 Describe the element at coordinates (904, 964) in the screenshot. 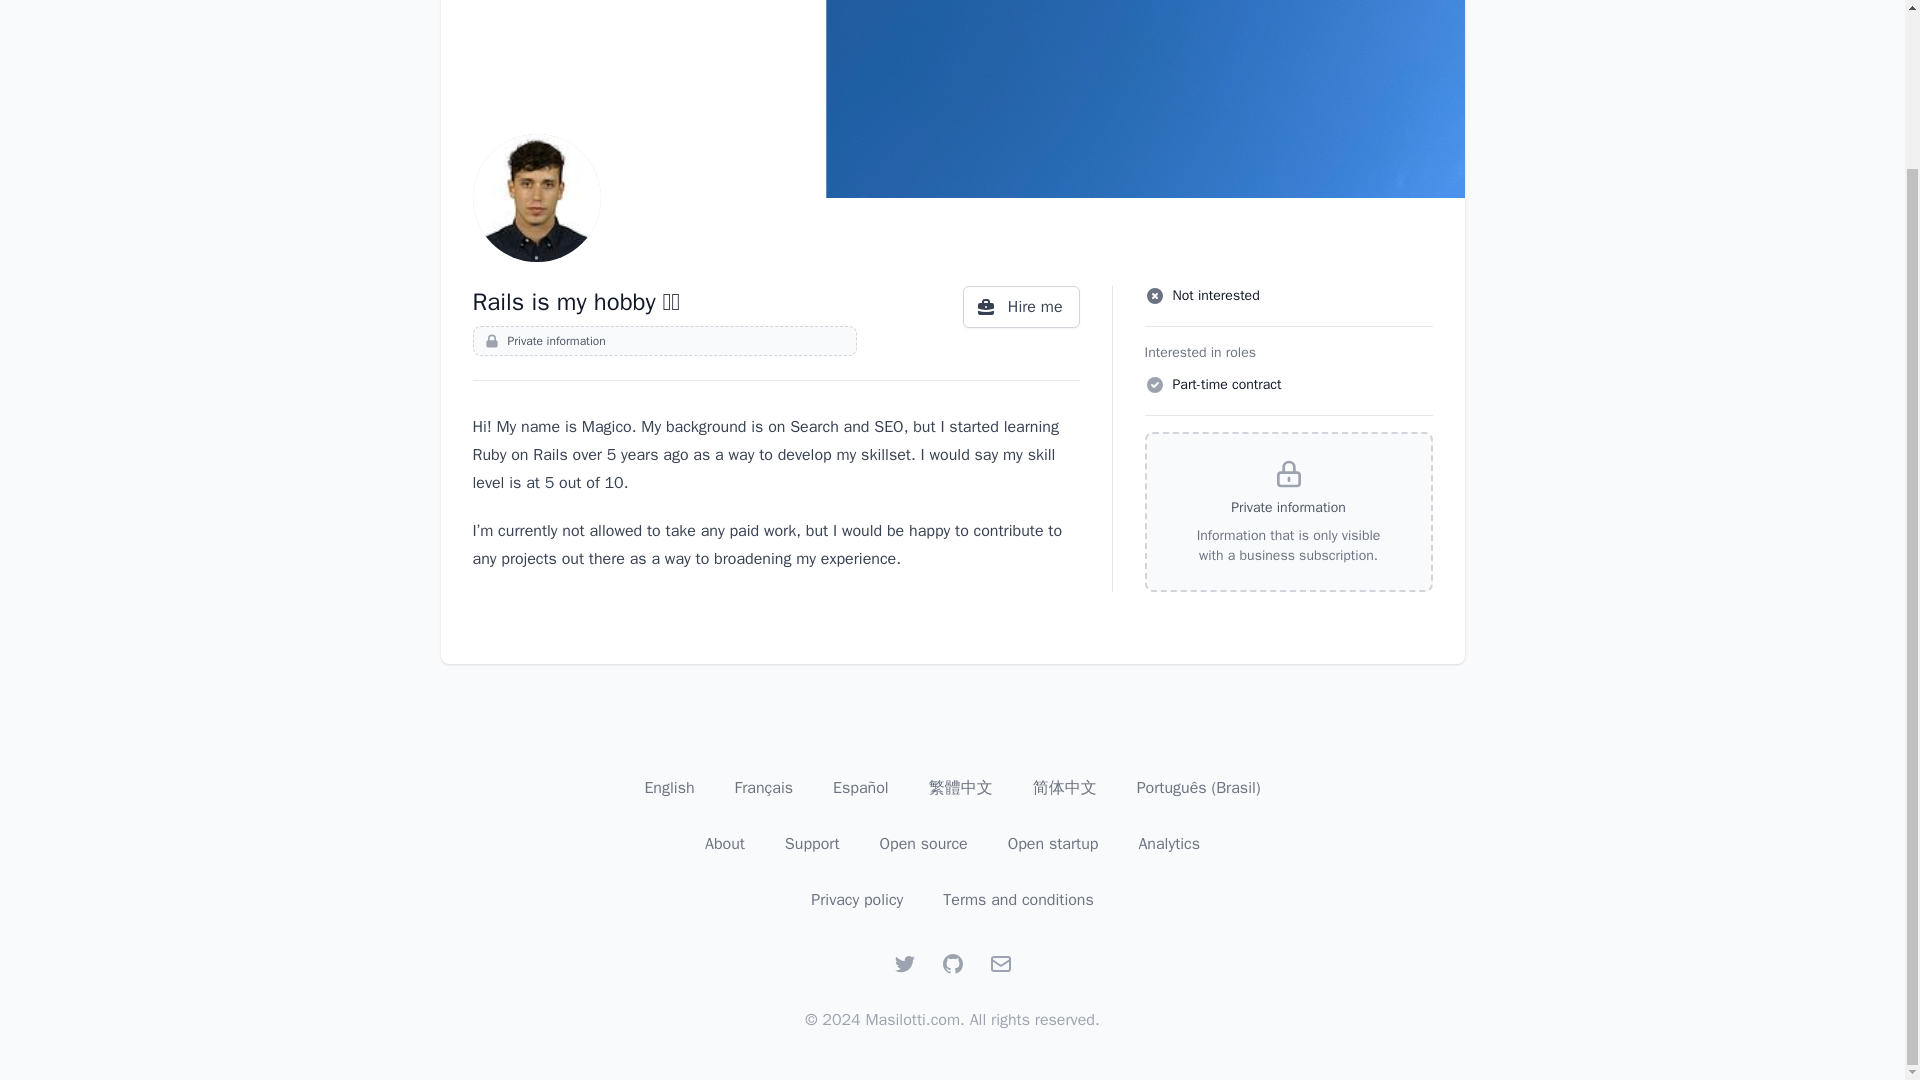

I see `Twitter` at that location.